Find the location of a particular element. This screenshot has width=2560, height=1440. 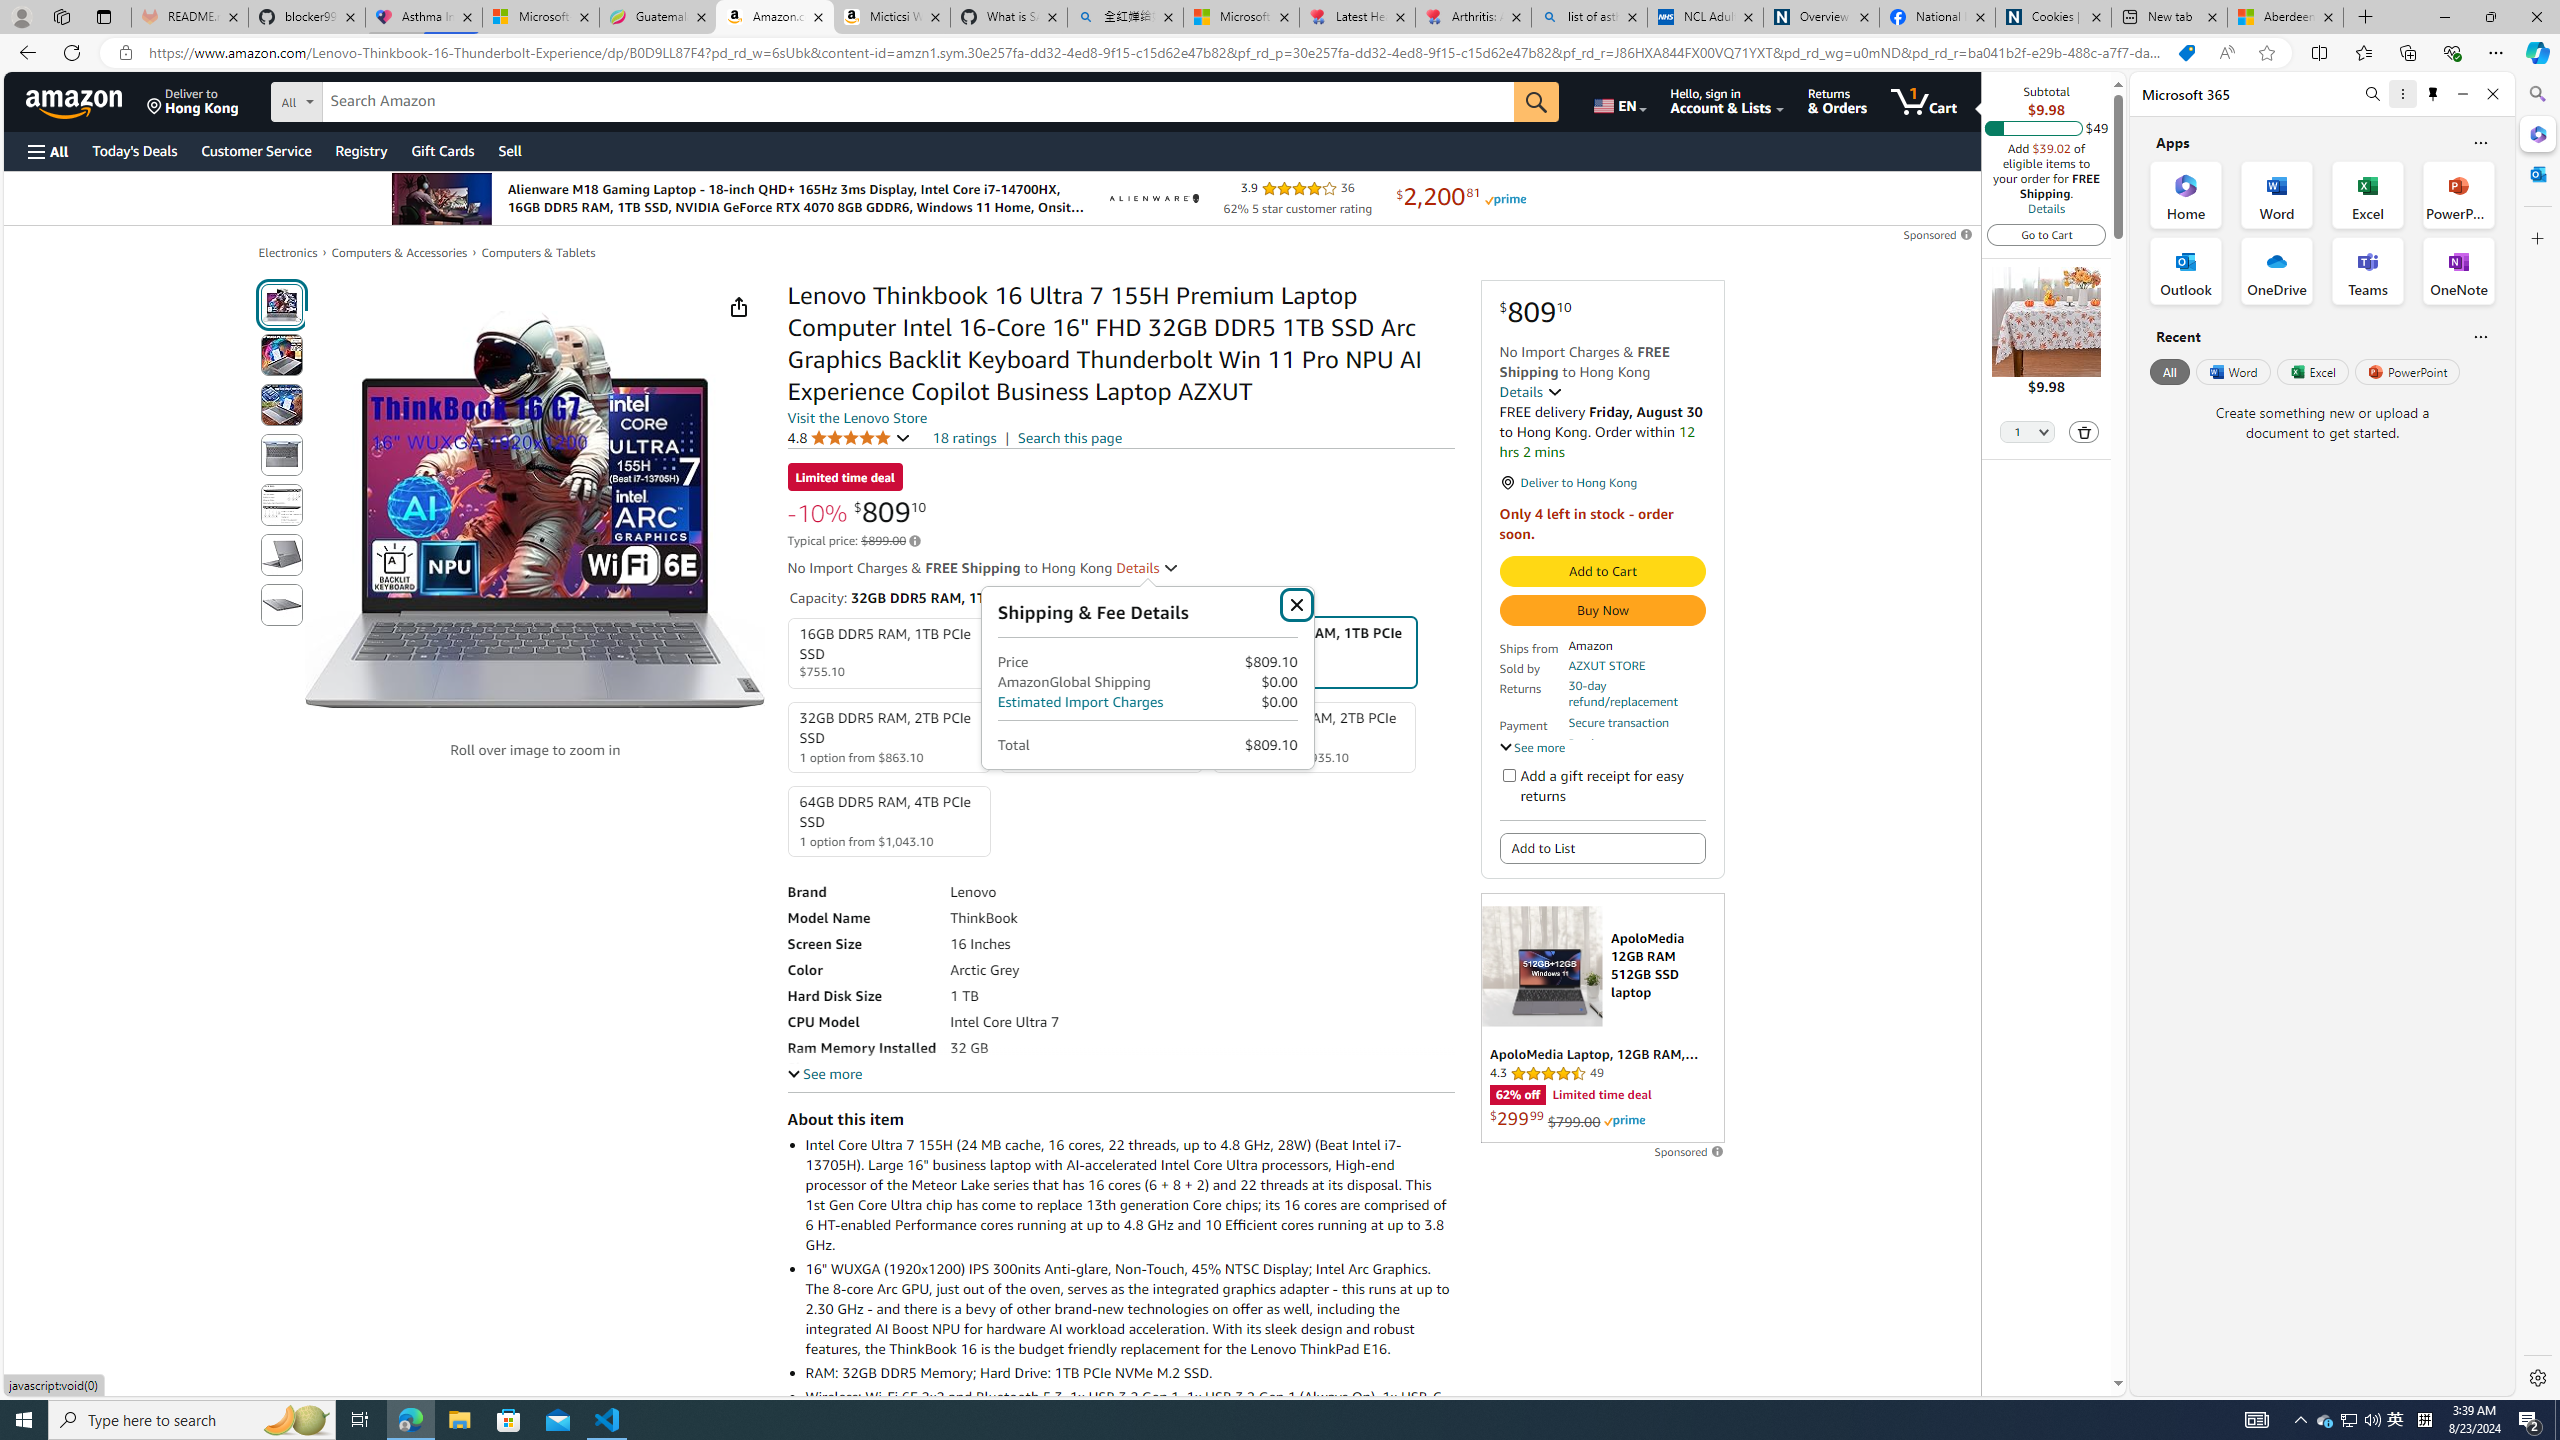

Delete is located at coordinates (2084, 432).